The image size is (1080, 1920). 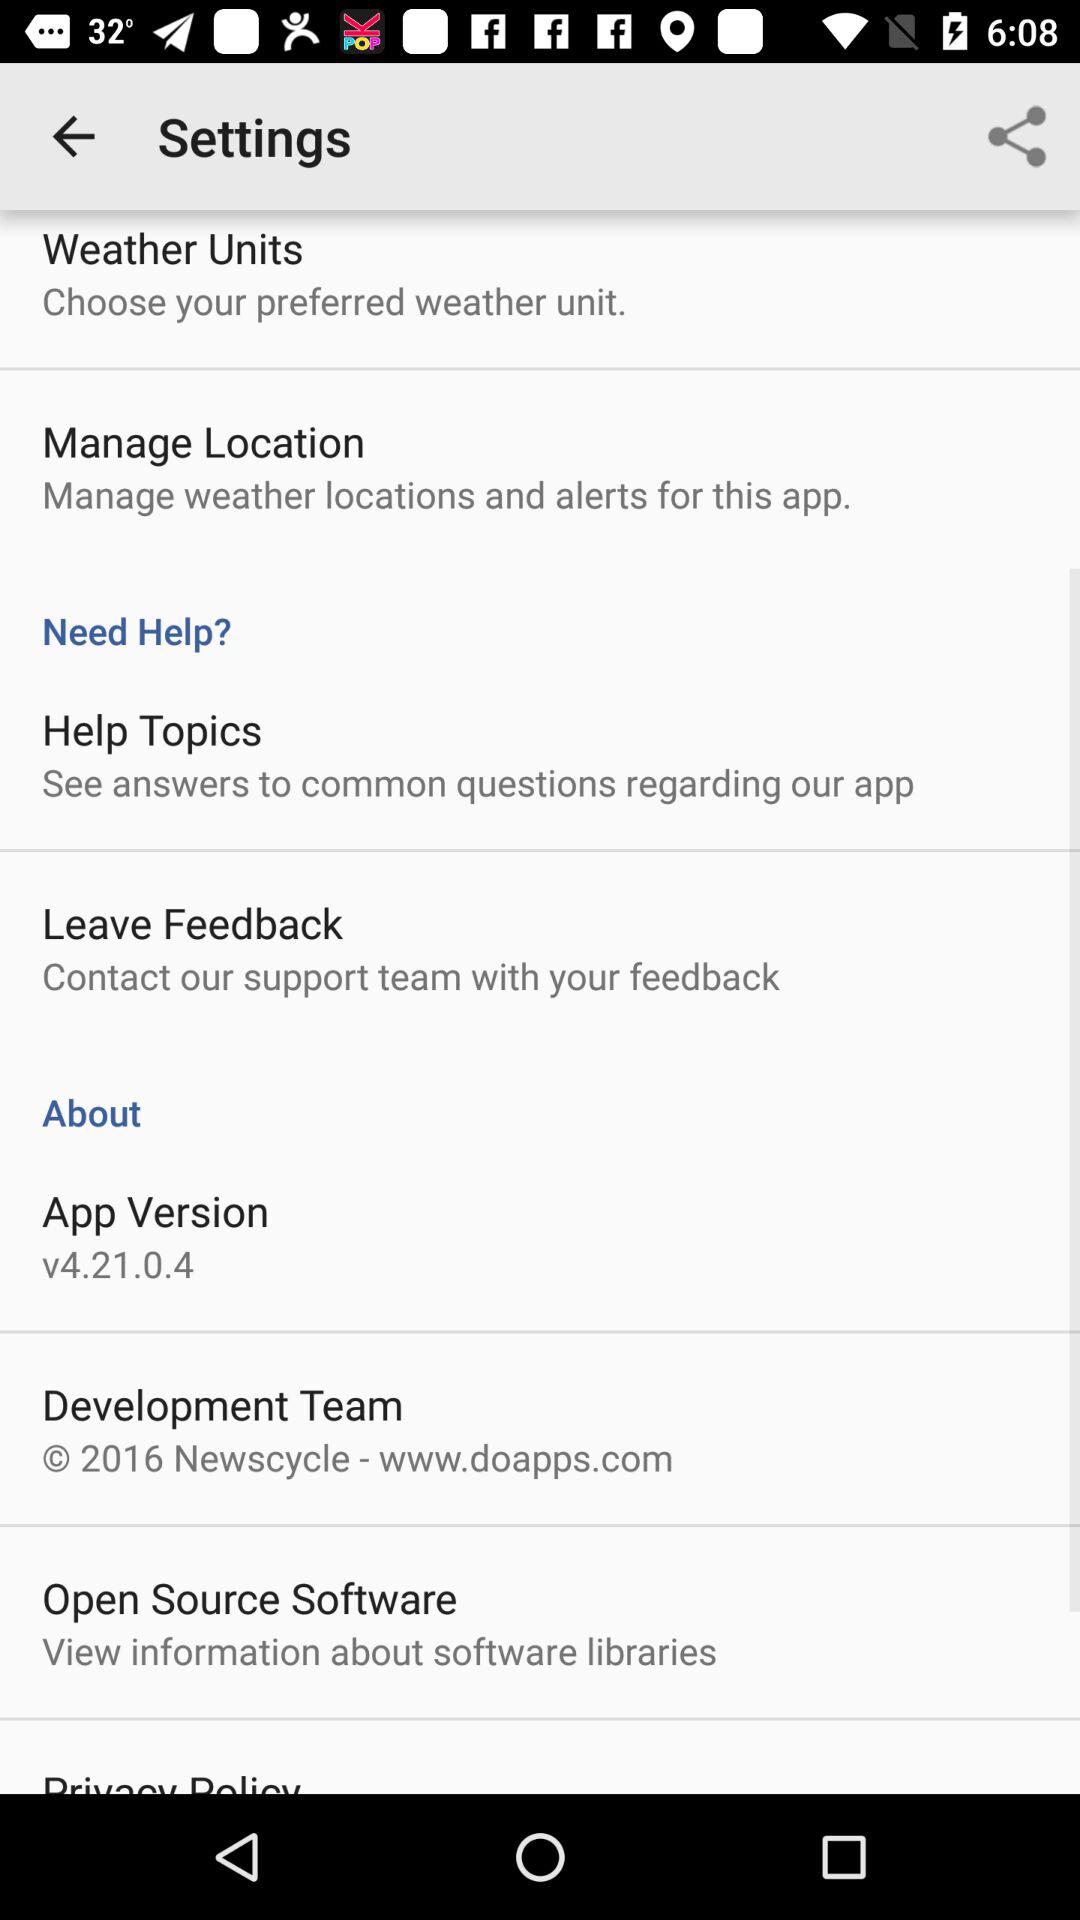 What do you see at coordinates (73, 136) in the screenshot?
I see `turn off the icon next to the settings  icon` at bounding box center [73, 136].